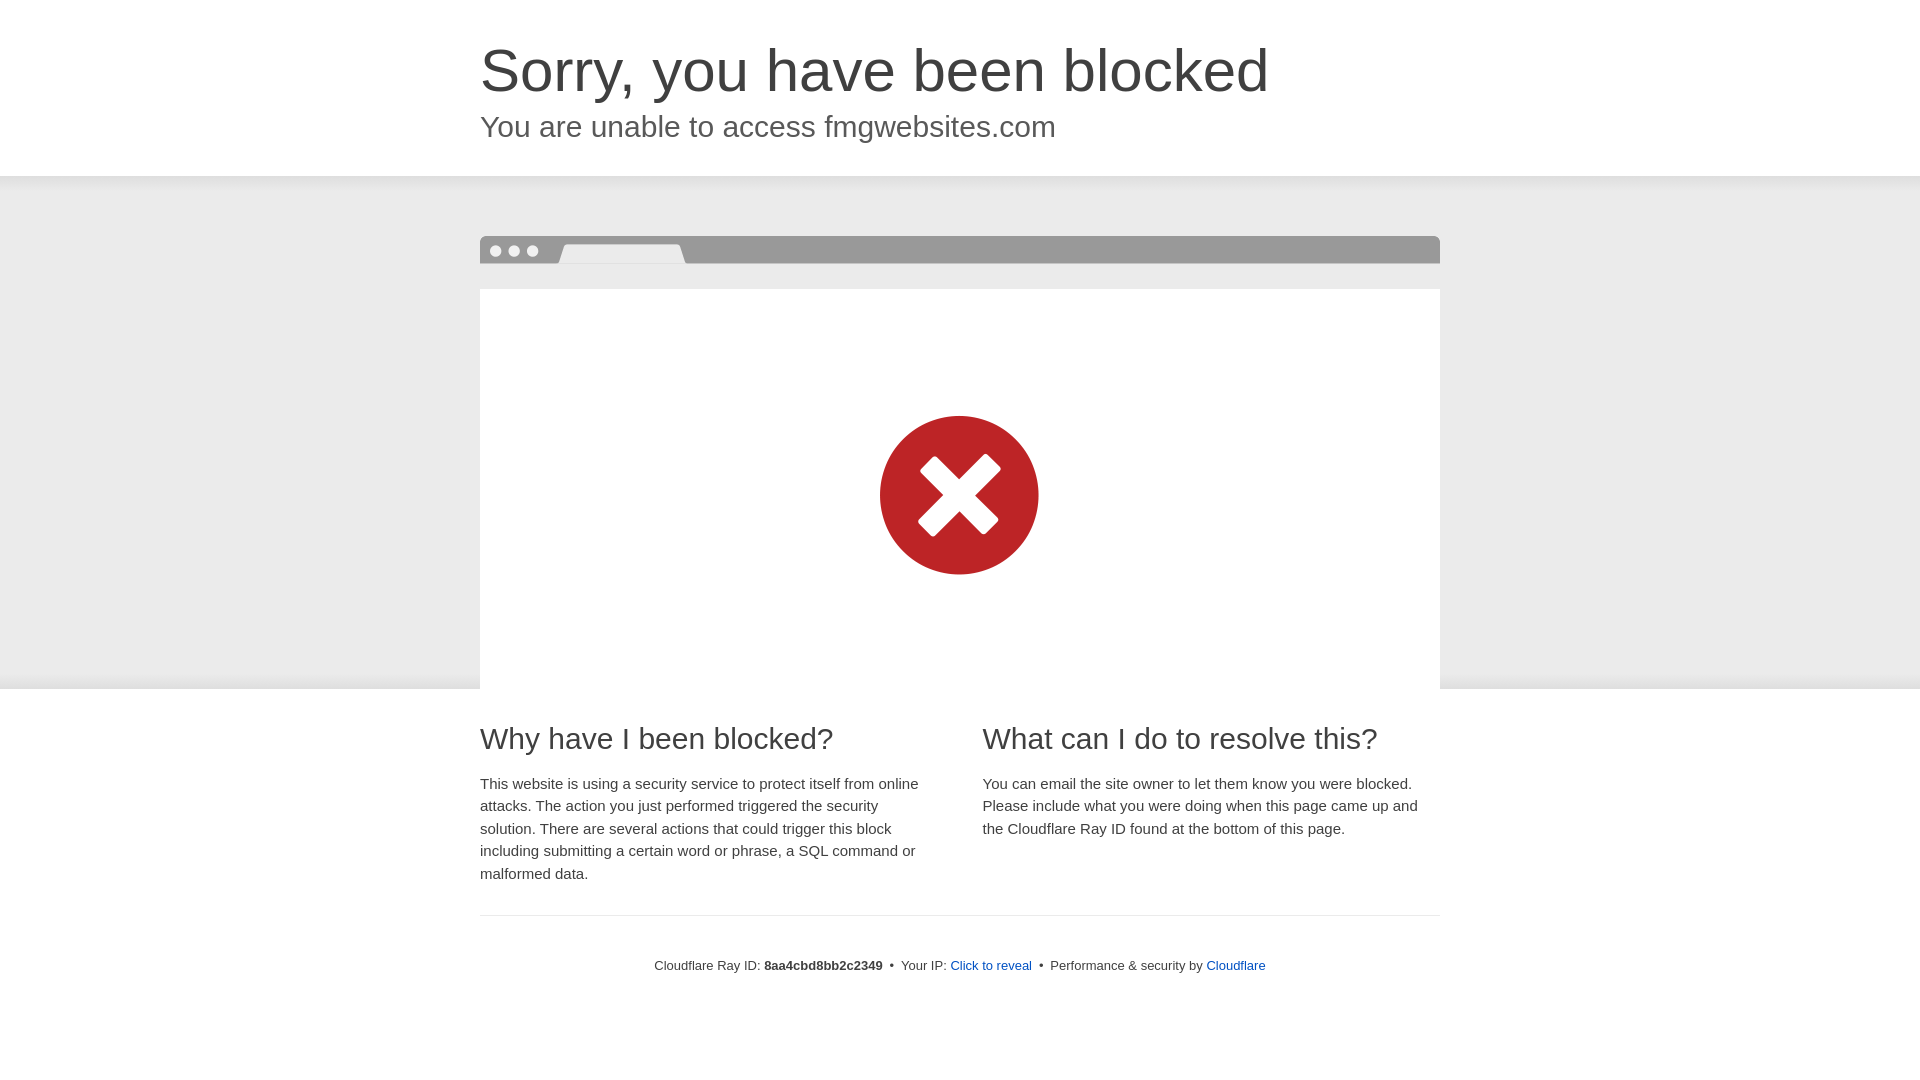  What do you see at coordinates (991, 966) in the screenshot?
I see `Click to reveal` at bounding box center [991, 966].